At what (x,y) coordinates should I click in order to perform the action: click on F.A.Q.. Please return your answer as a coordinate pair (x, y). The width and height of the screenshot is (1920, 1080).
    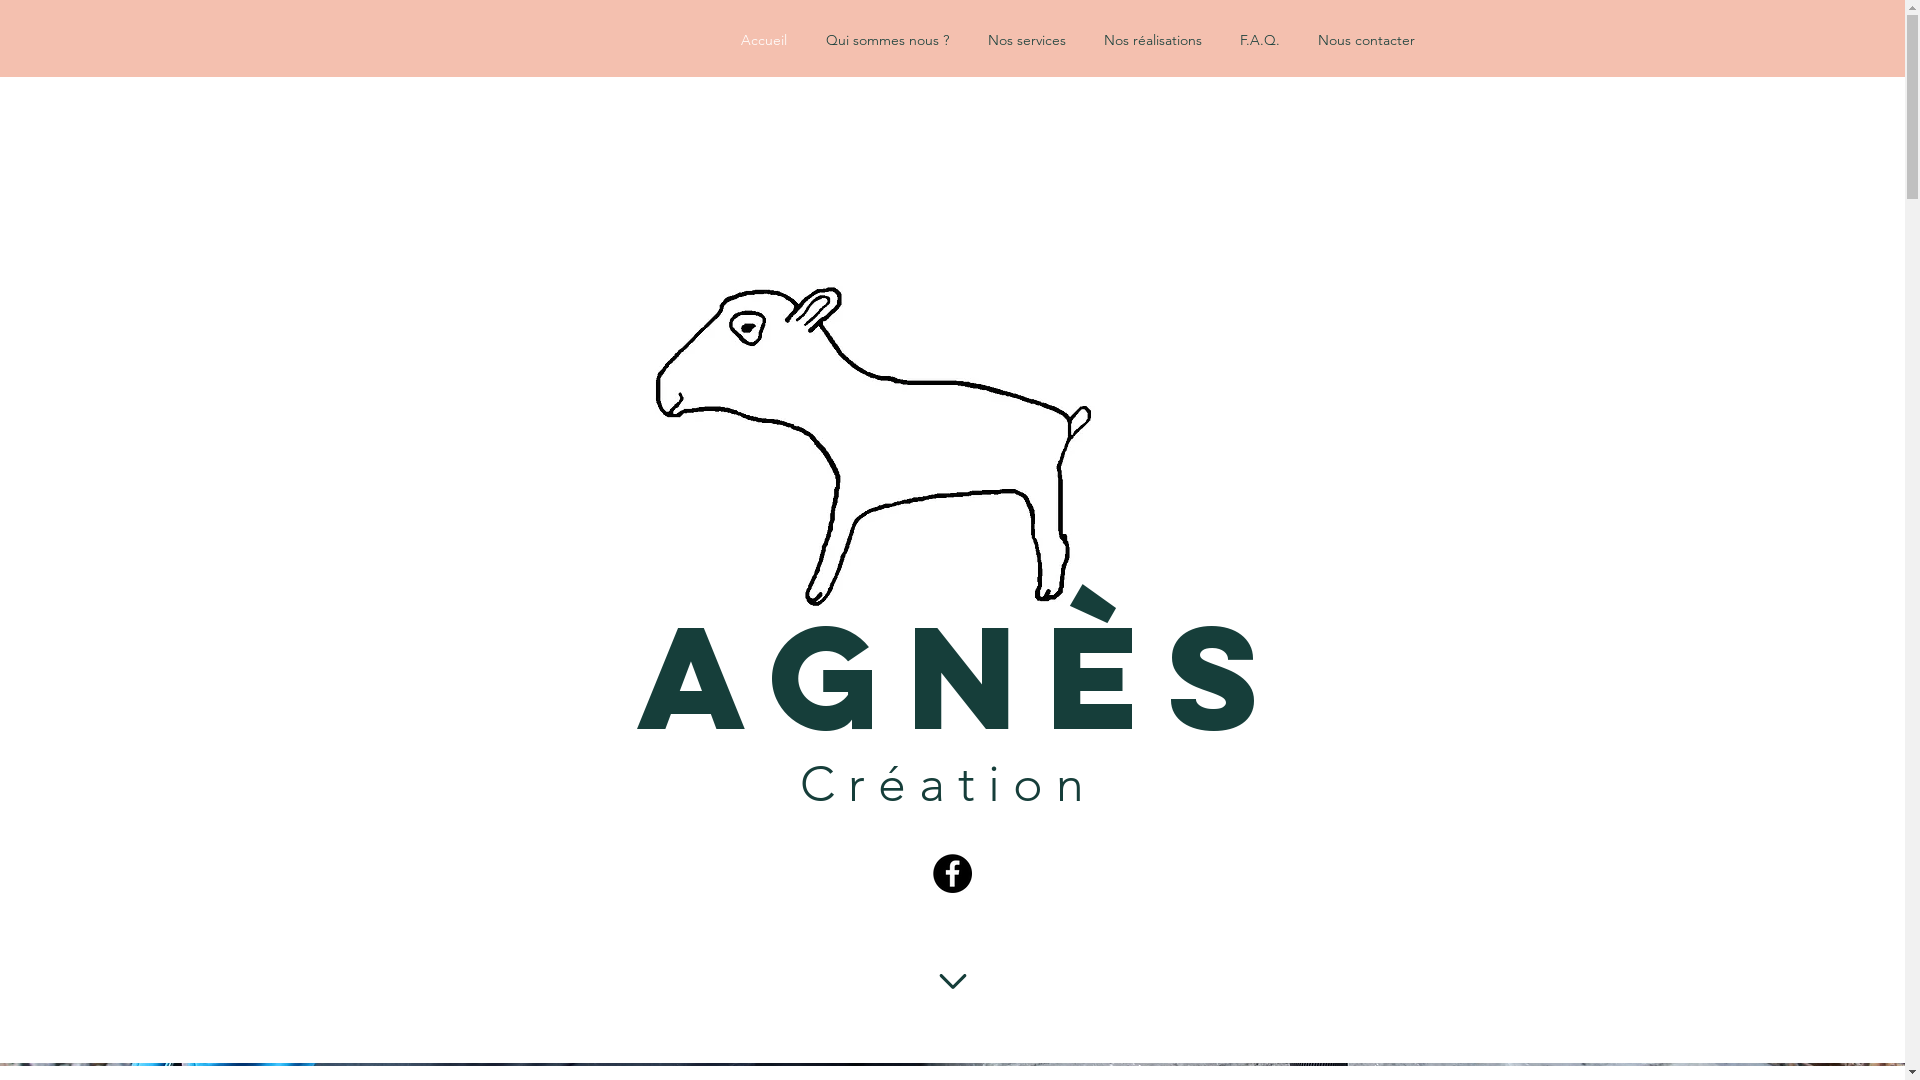
    Looking at the image, I should click on (1269, 40).